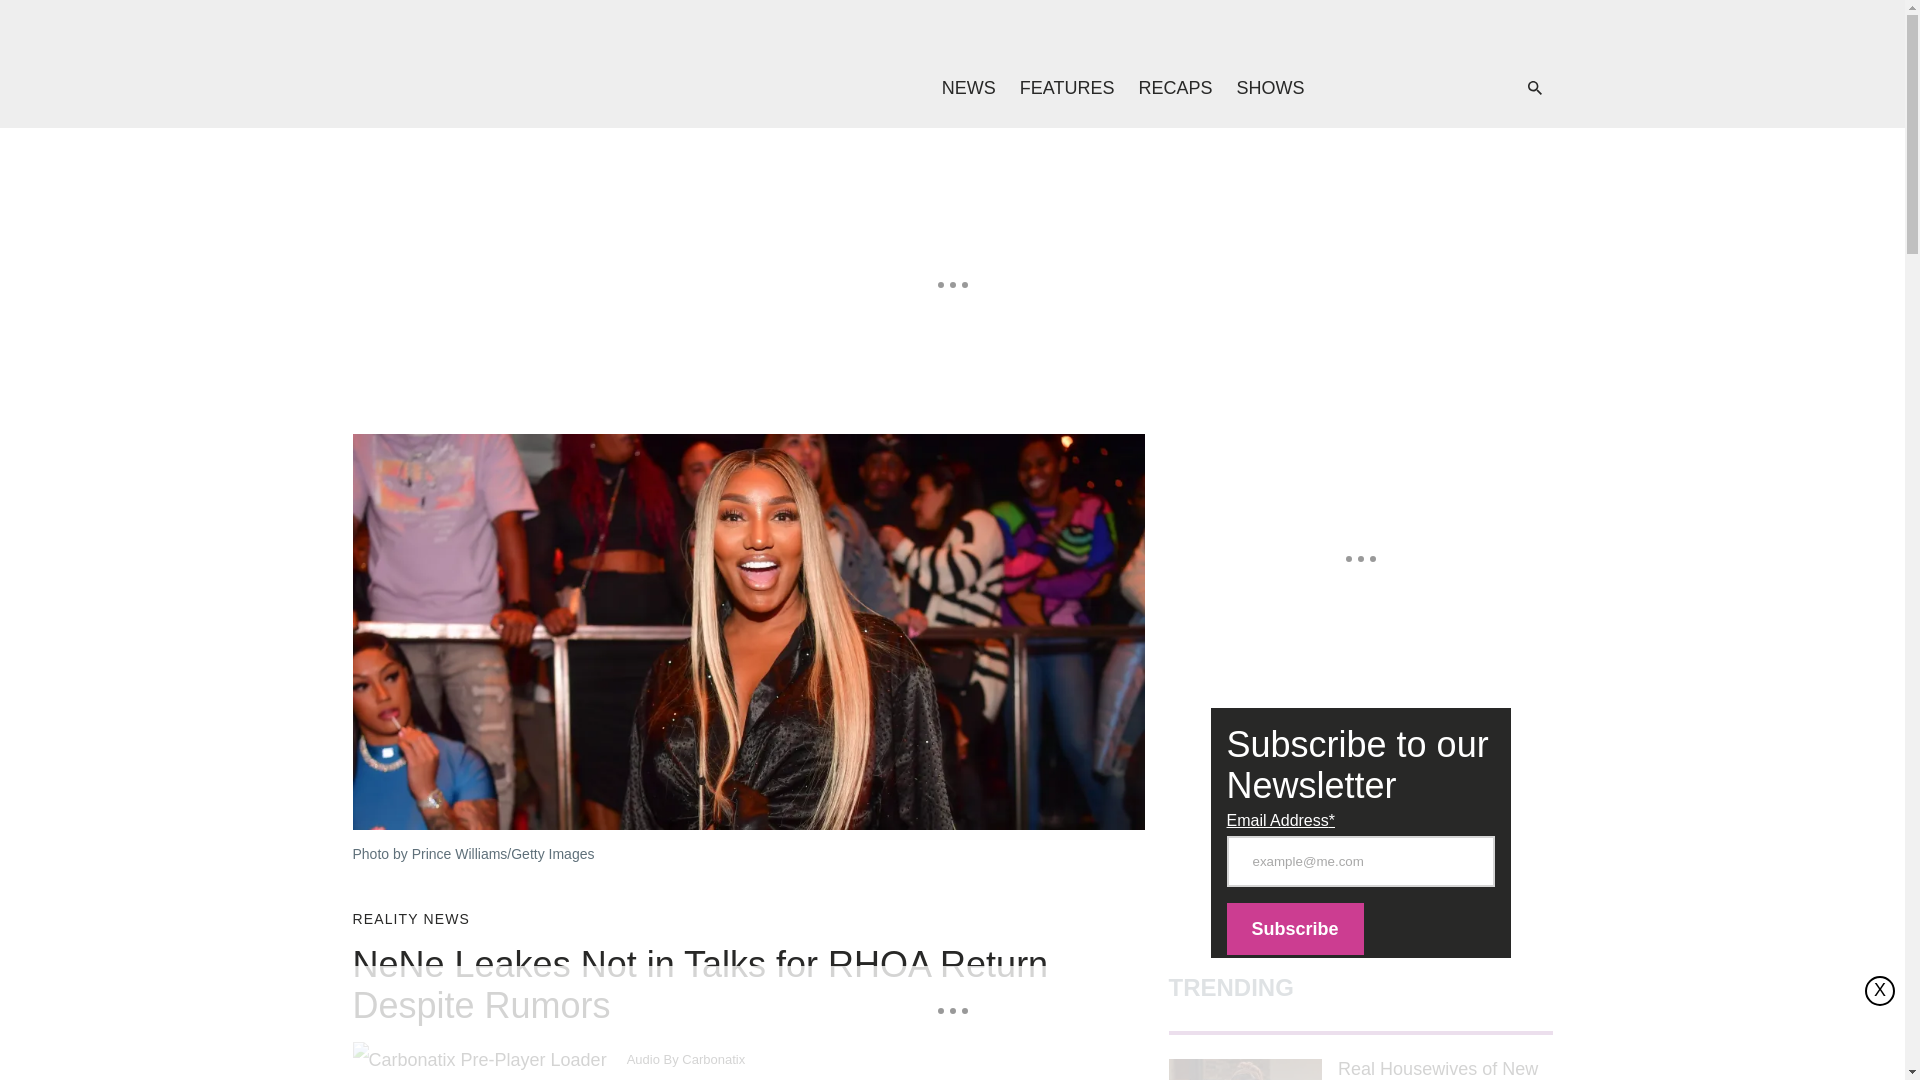 This screenshot has width=1920, height=1080. I want to click on Facebook, so click(1383, 88).